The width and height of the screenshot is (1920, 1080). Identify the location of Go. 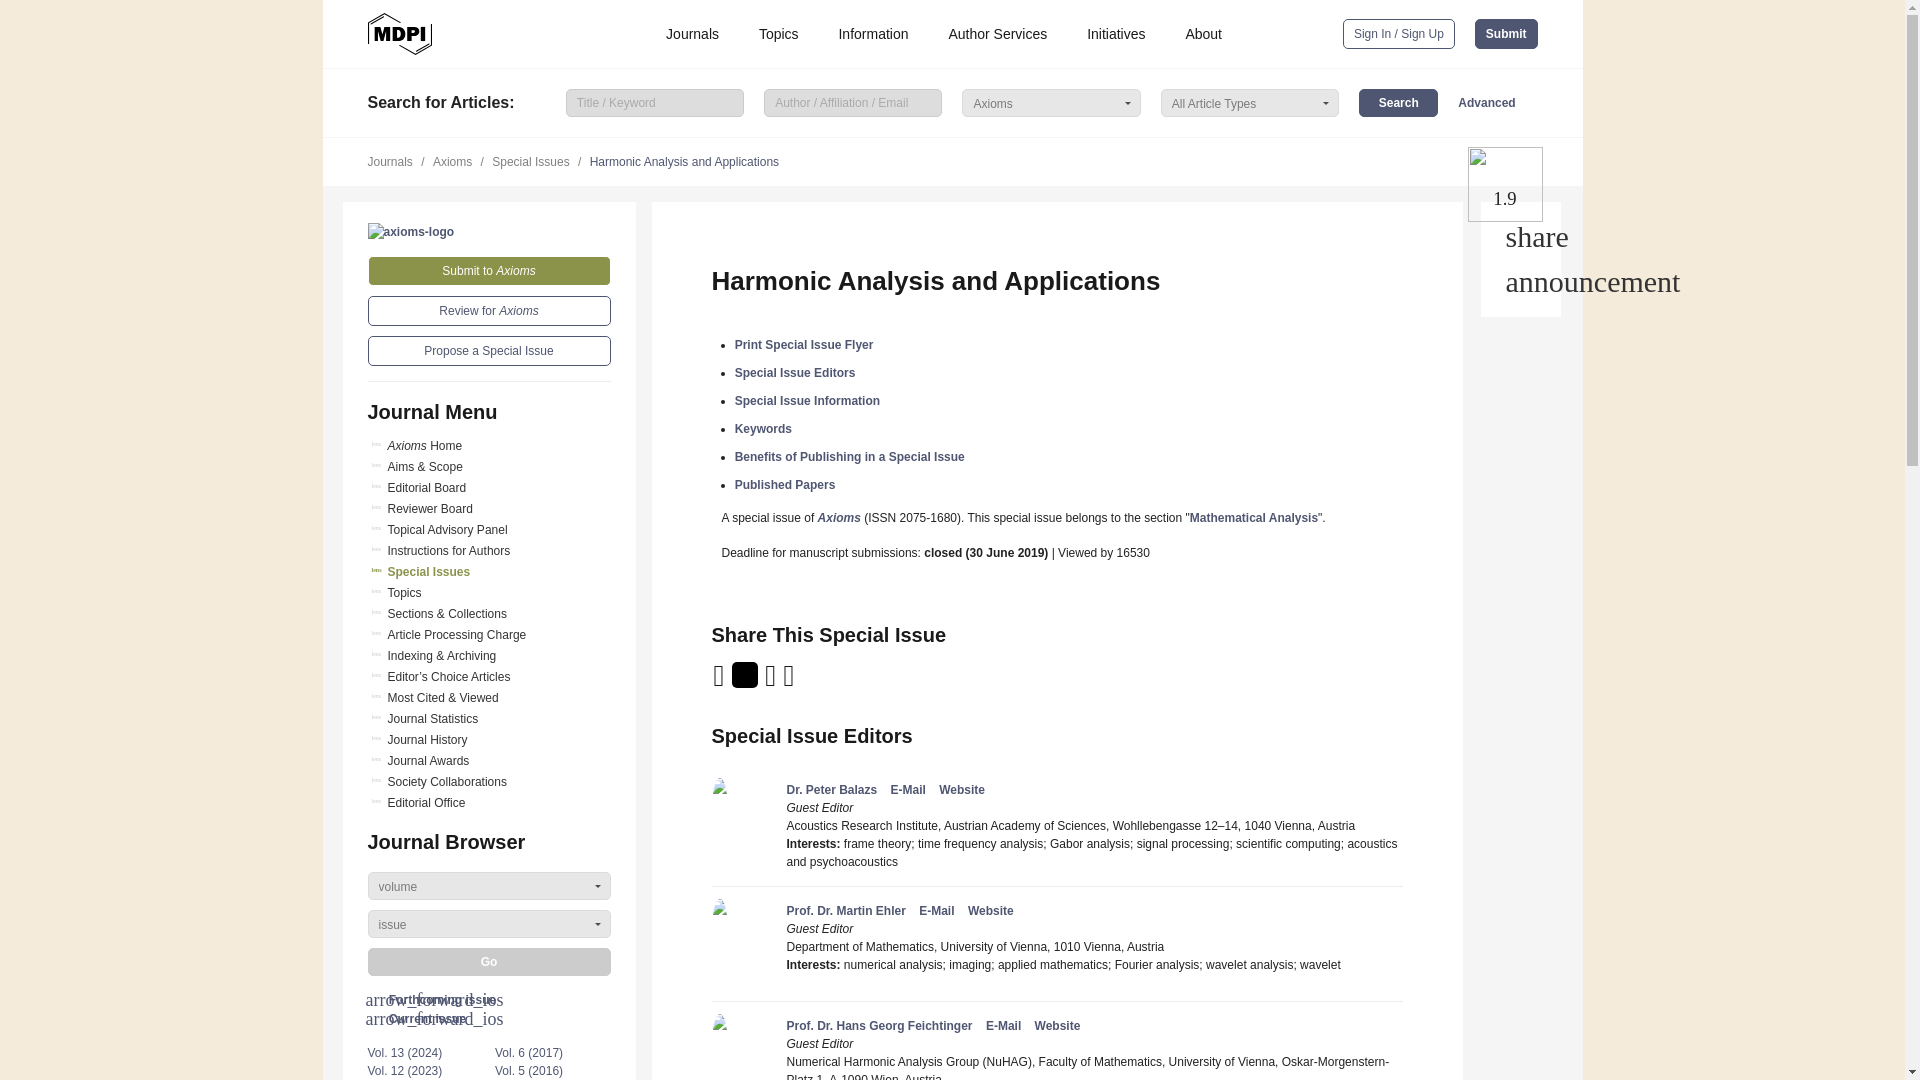
(489, 962).